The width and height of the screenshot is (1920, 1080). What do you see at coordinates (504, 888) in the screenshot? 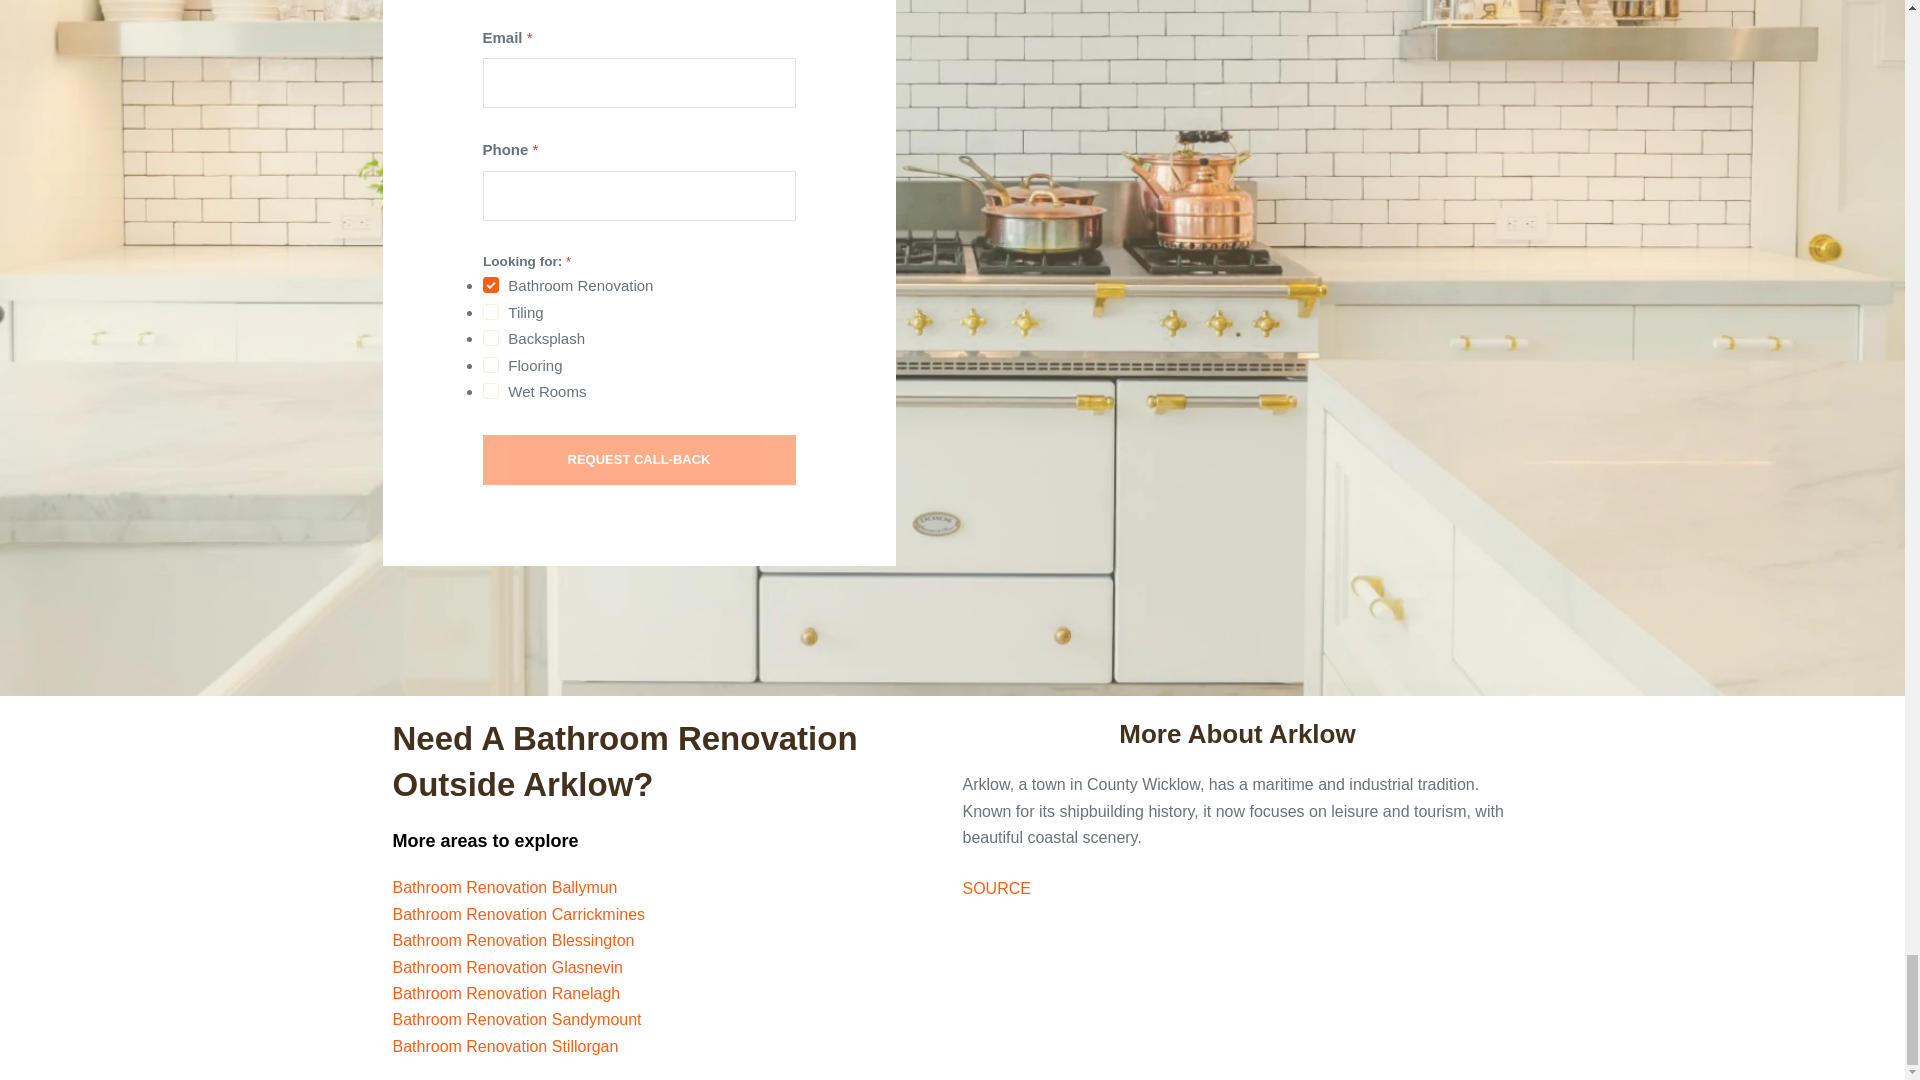
I see `Bathroom Renovation Ballymun` at bounding box center [504, 888].